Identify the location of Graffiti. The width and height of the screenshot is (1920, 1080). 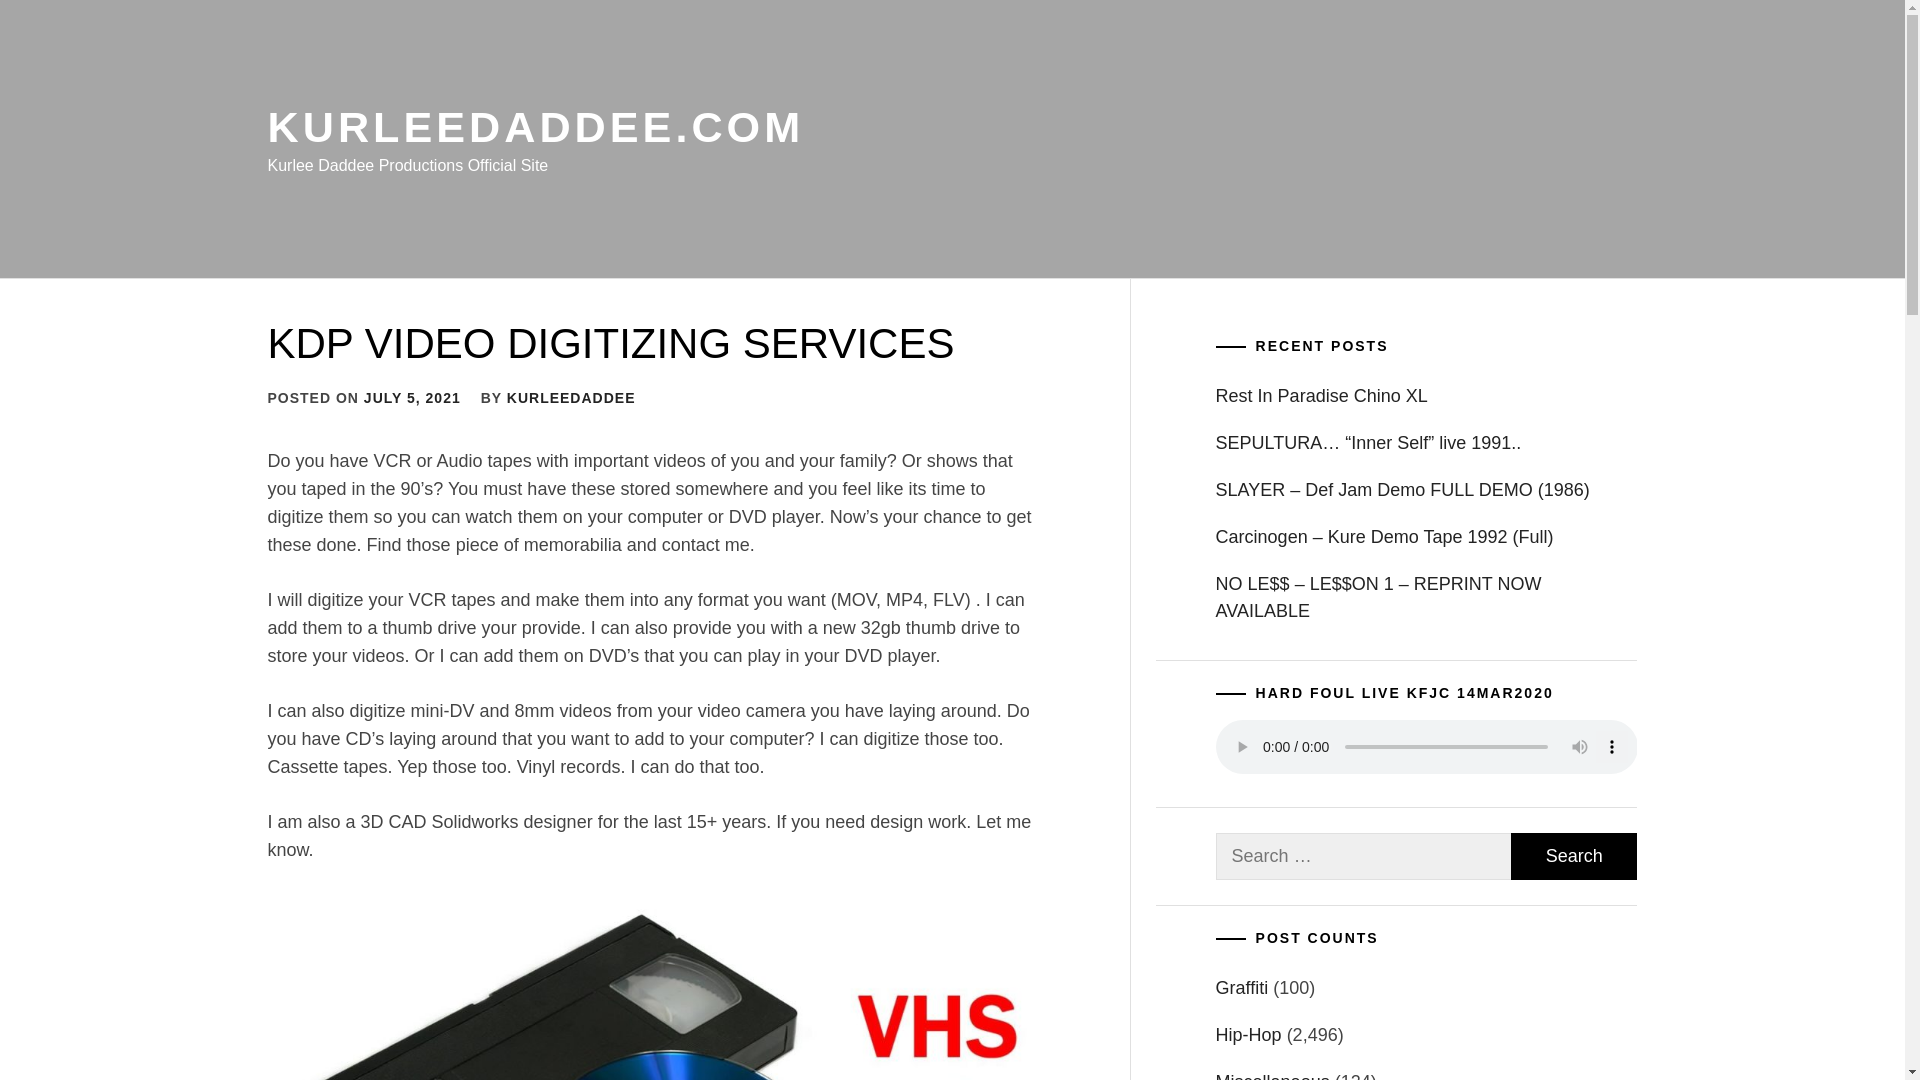
(1242, 988).